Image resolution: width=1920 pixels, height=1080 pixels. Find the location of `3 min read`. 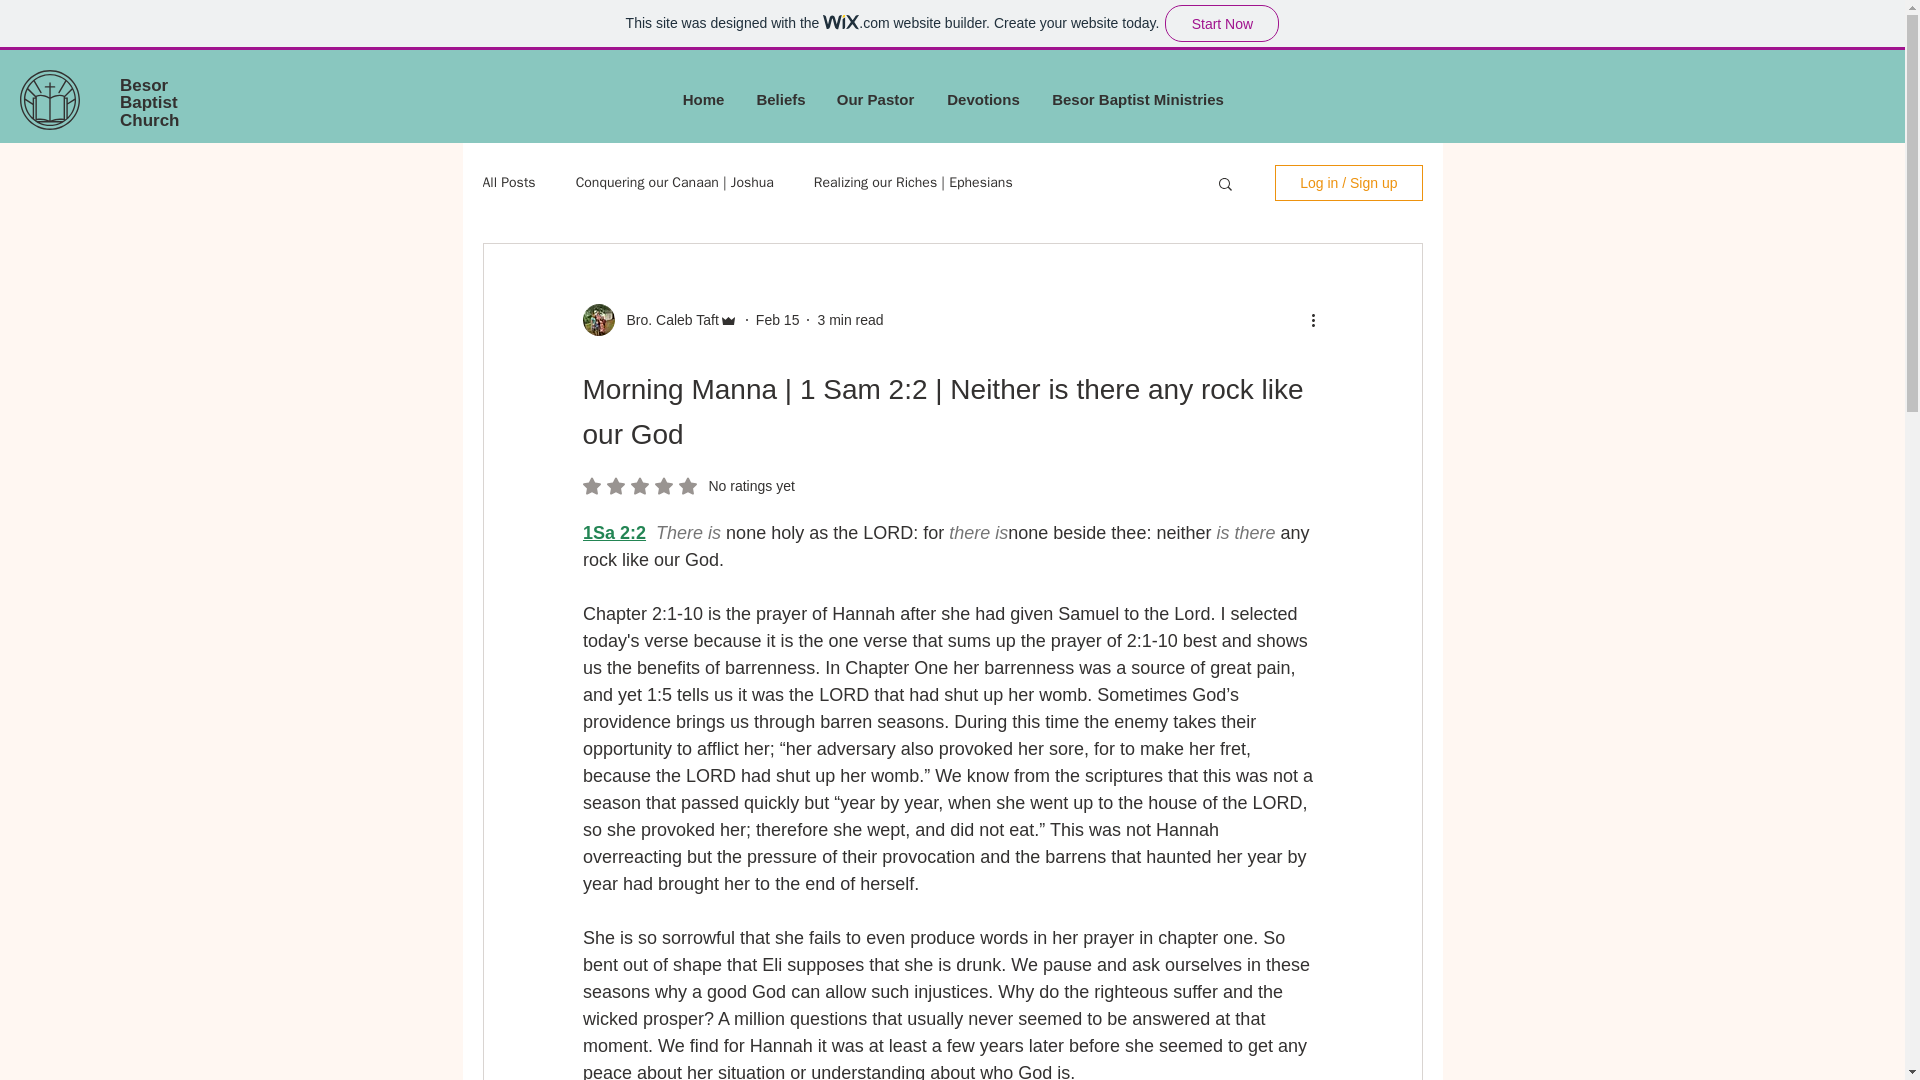

3 min read is located at coordinates (850, 320).